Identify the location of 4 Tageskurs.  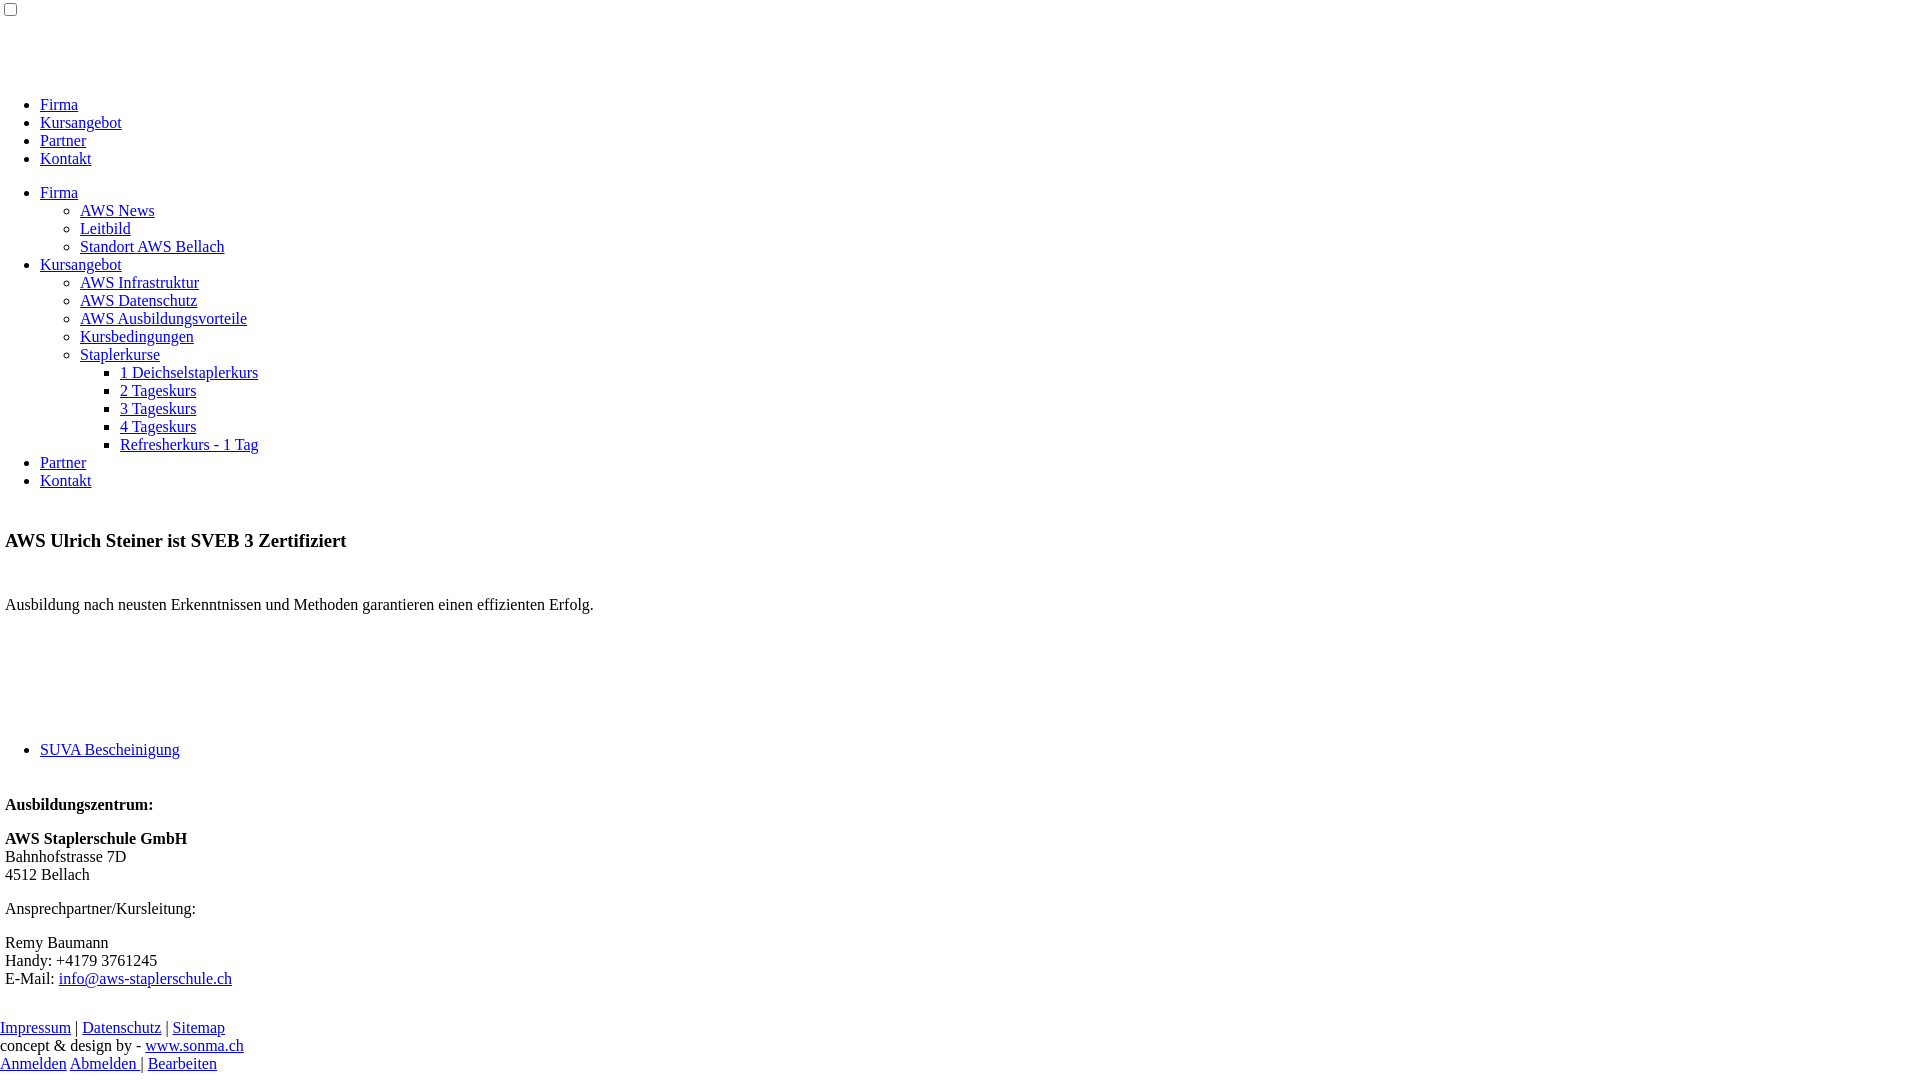
(158, 426).